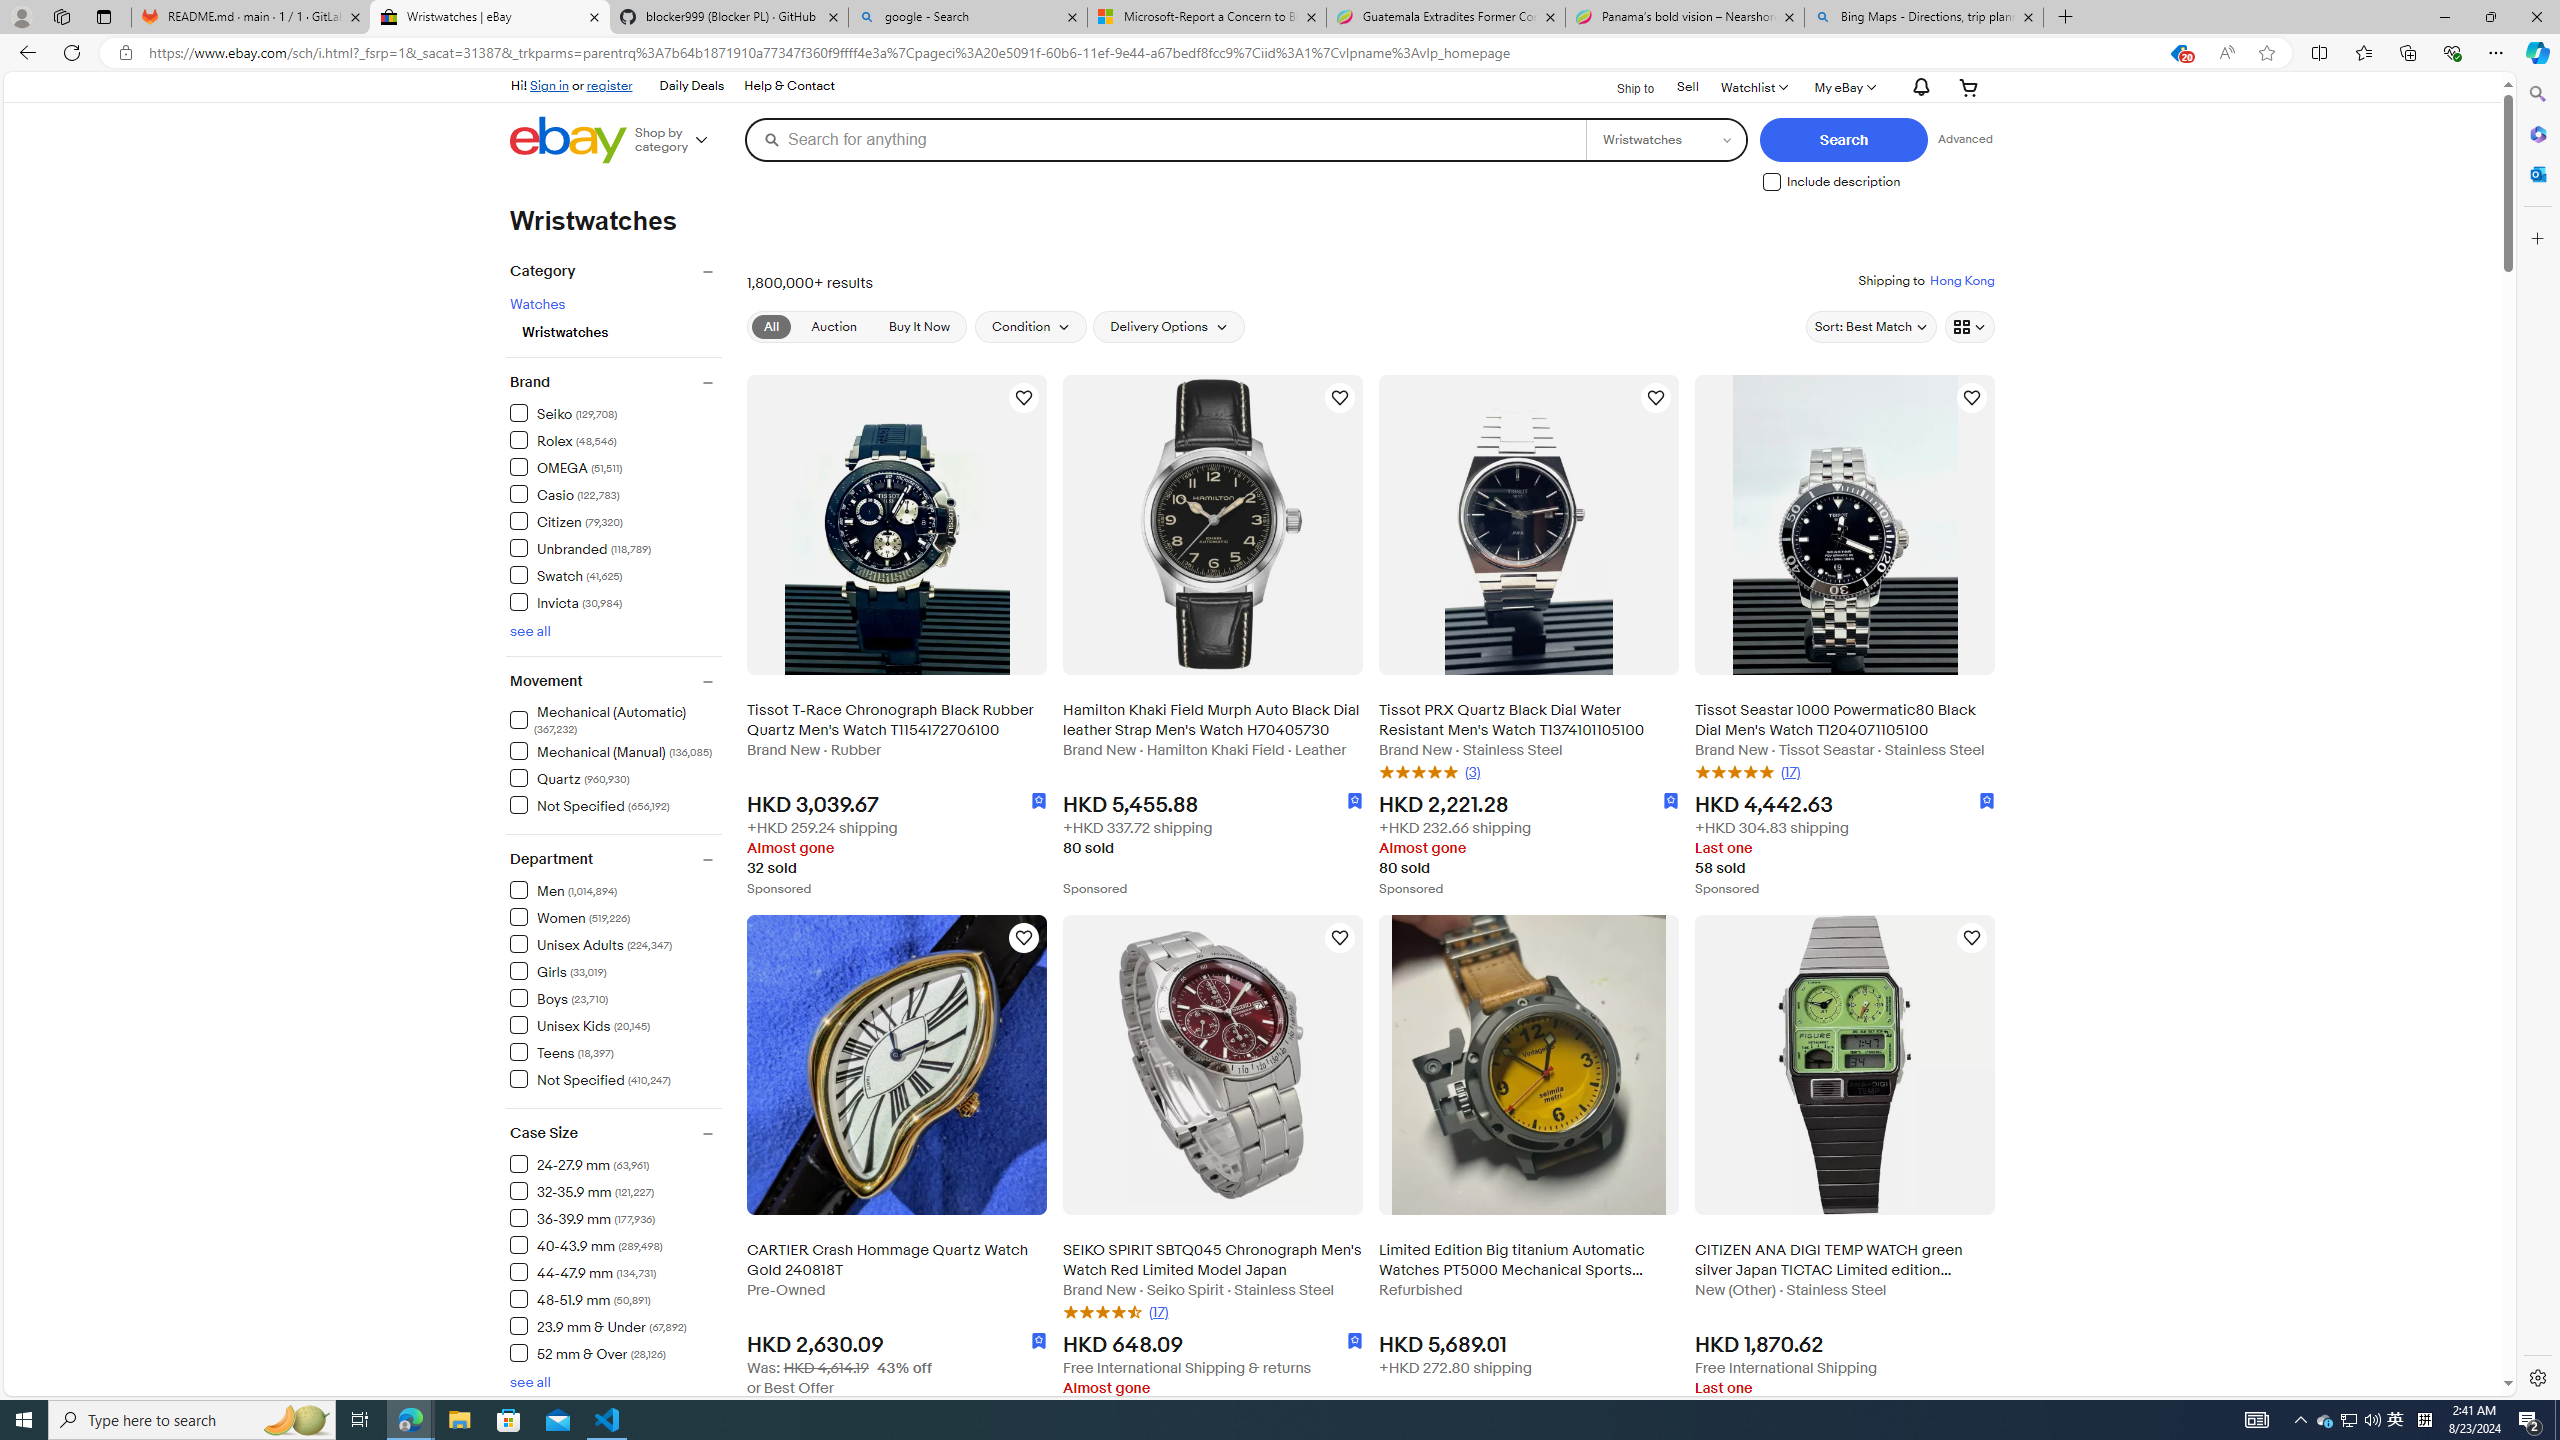 Image resolution: width=2560 pixels, height=1440 pixels. I want to click on Shipping toHong Kong, so click(1926, 280).